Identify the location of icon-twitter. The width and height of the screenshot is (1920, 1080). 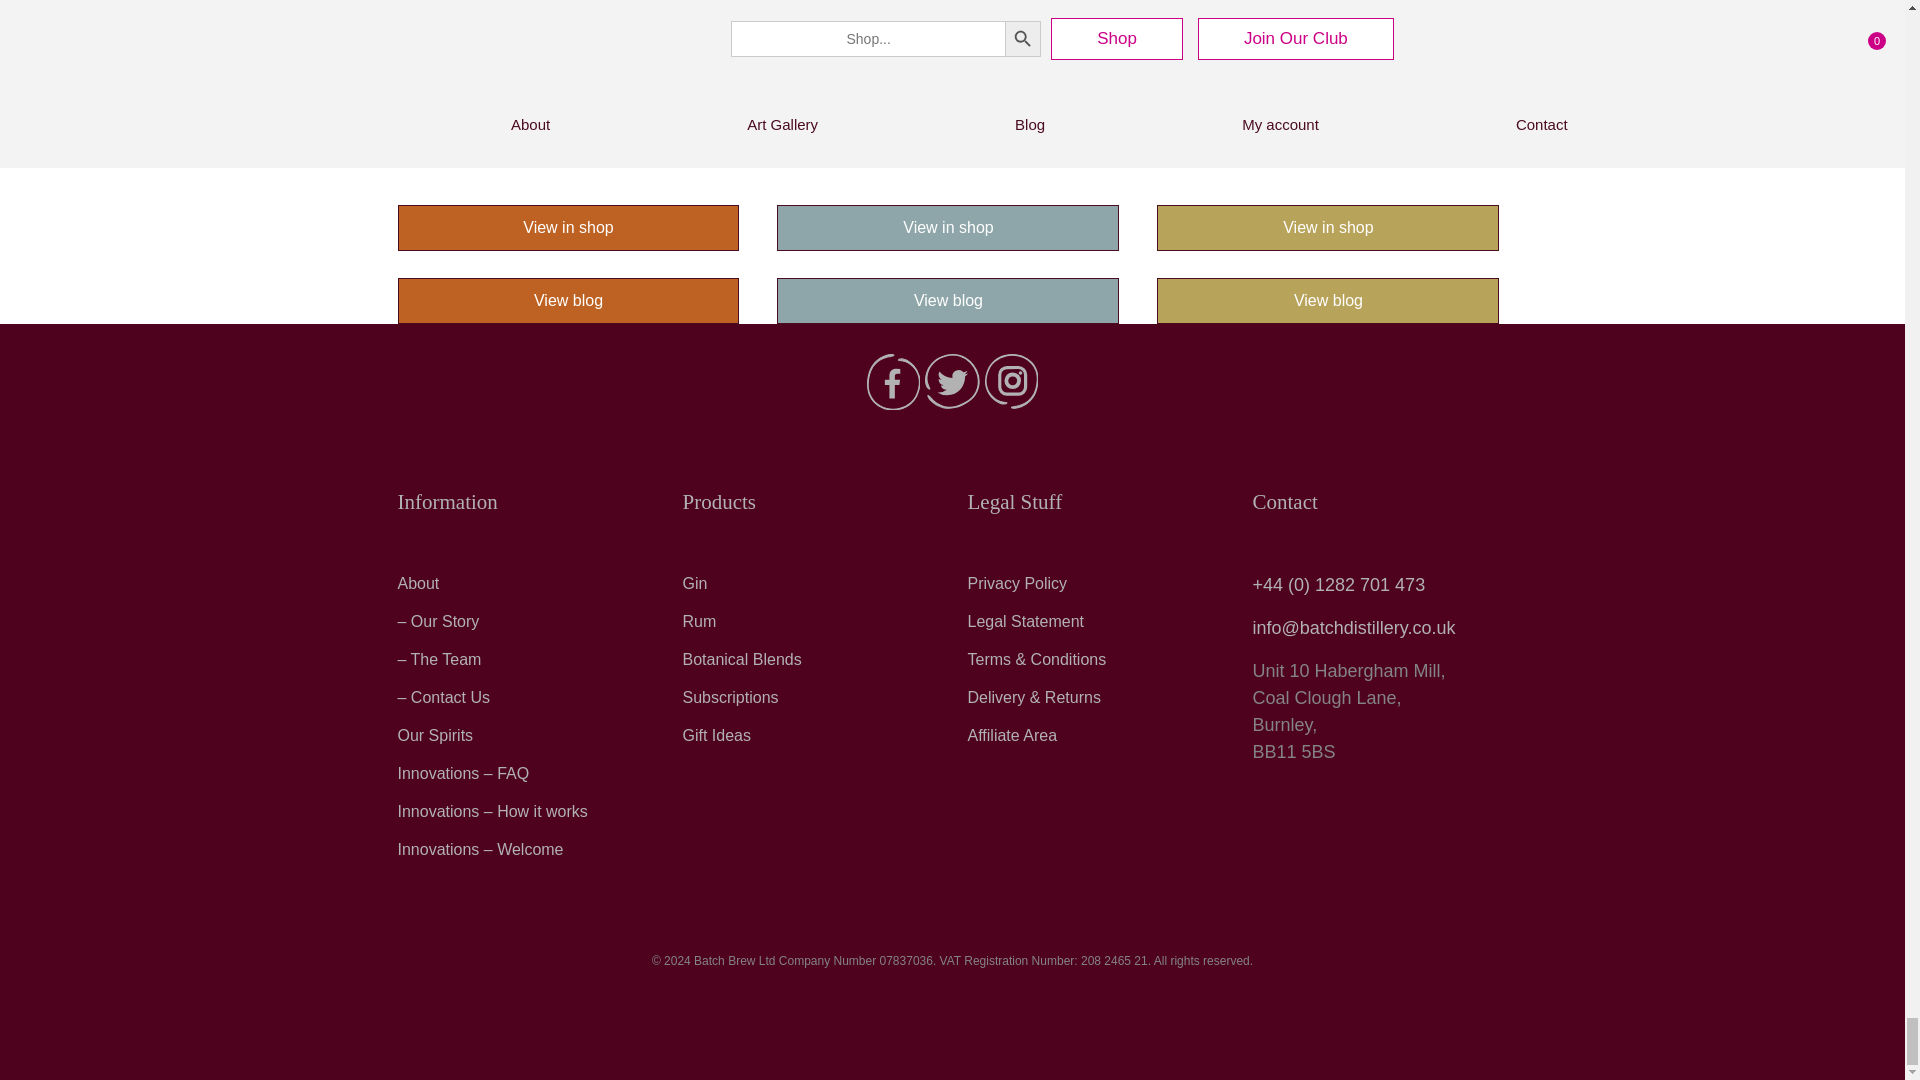
(952, 381).